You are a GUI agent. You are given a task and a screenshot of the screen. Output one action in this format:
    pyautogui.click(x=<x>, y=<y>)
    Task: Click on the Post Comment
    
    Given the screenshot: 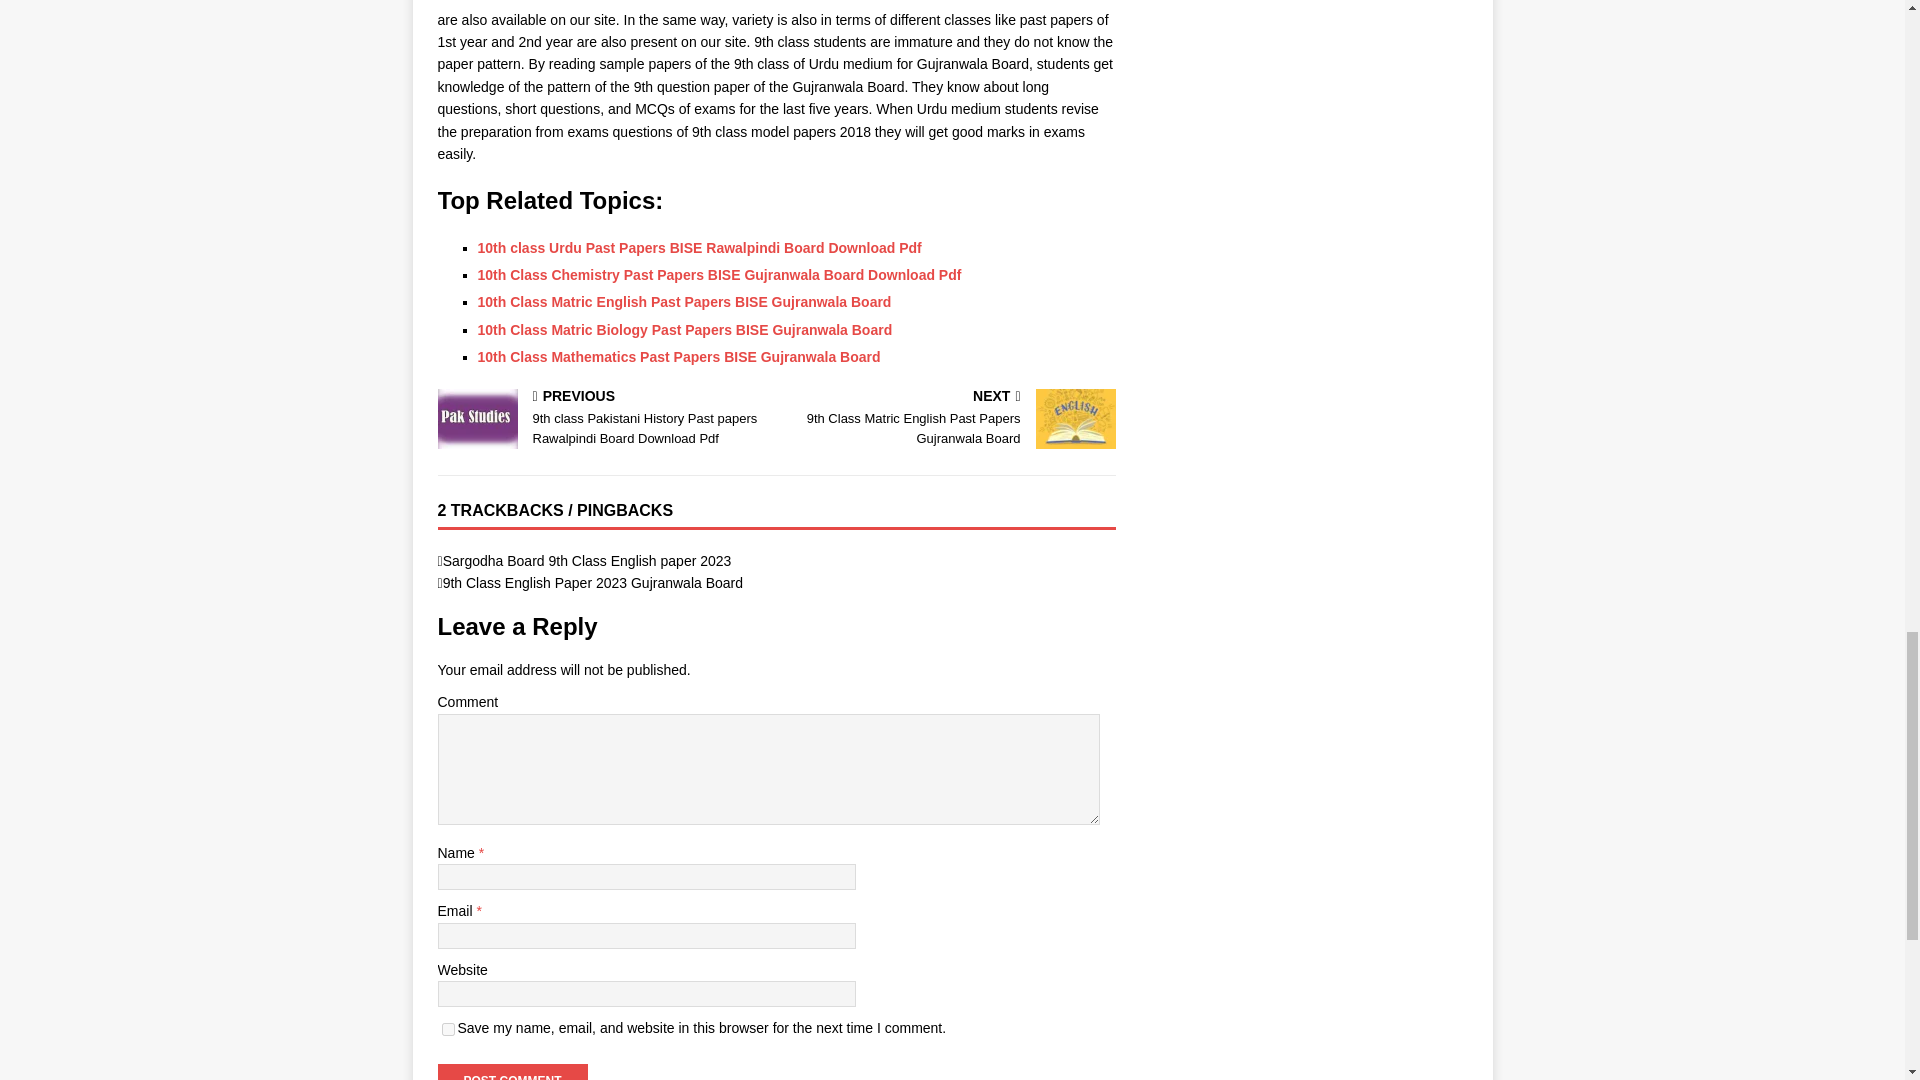 What is the action you would take?
    pyautogui.click(x=448, y=1028)
    